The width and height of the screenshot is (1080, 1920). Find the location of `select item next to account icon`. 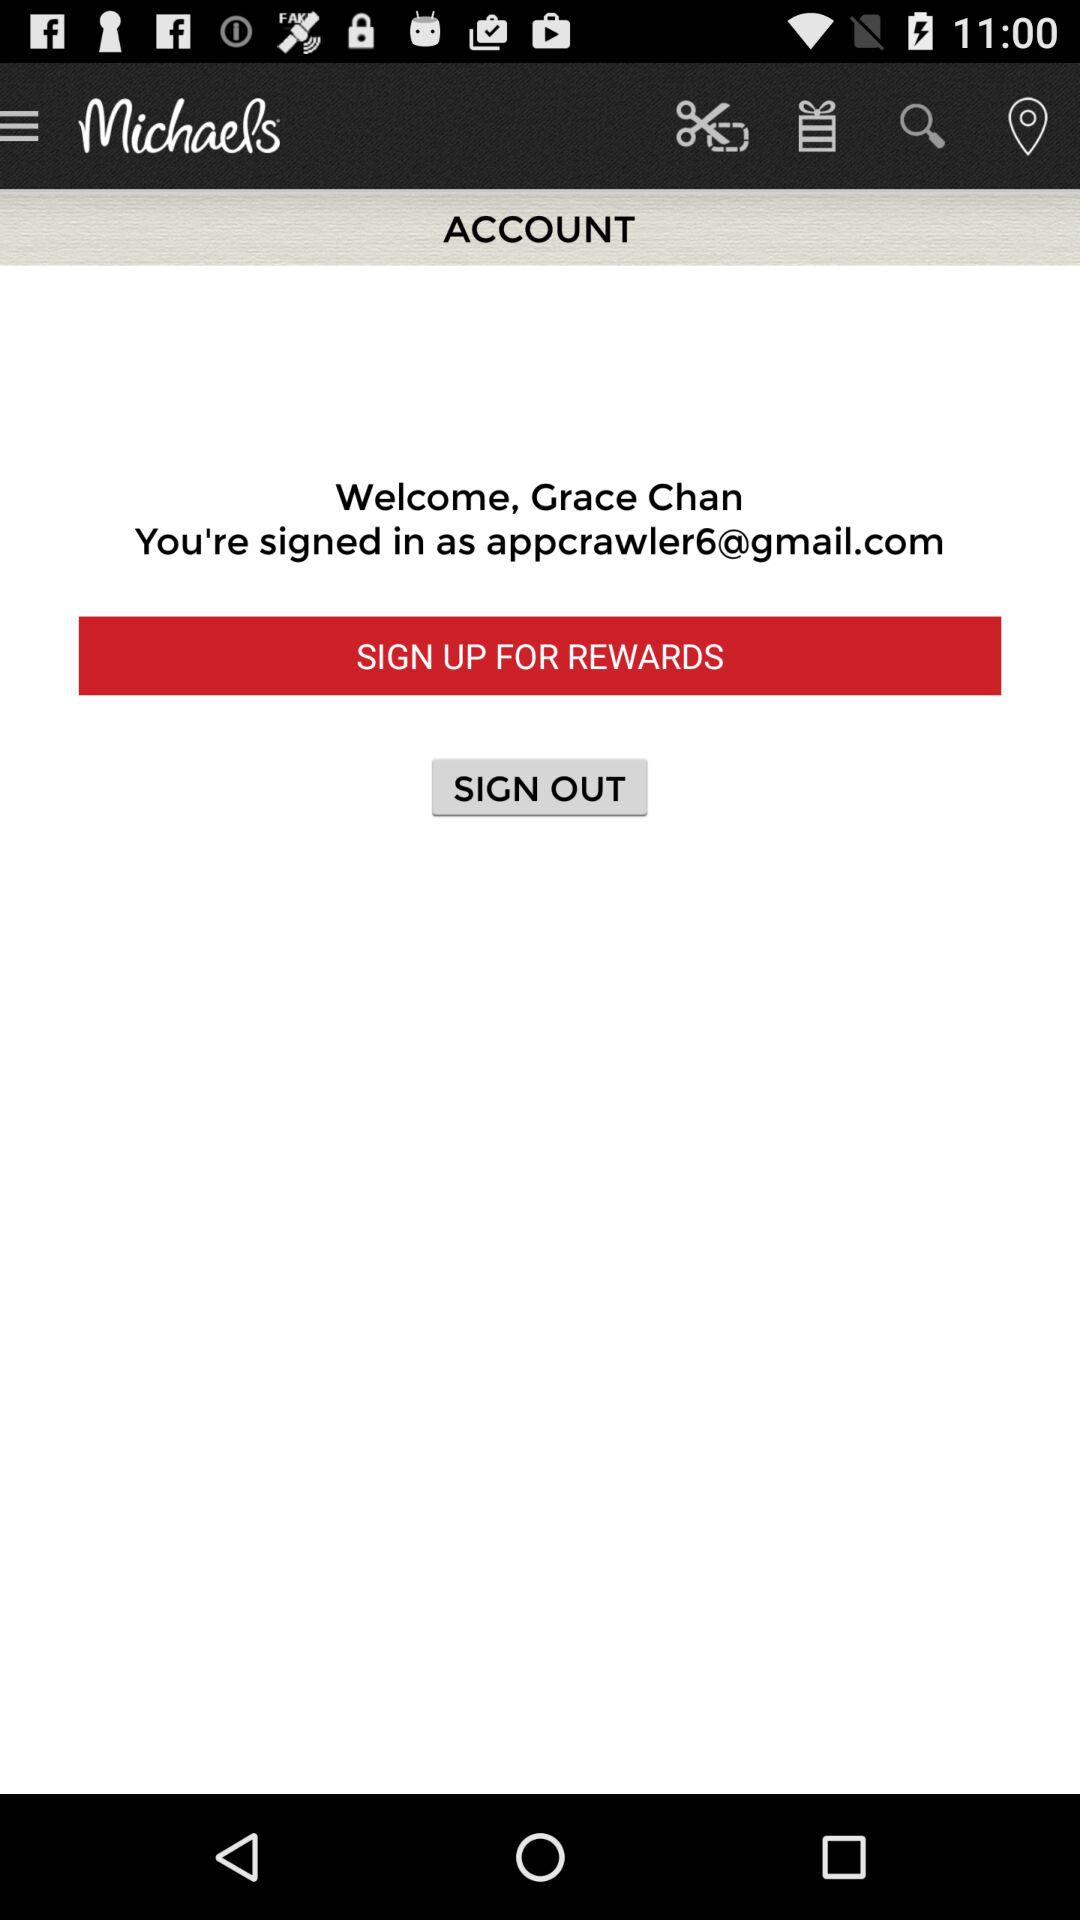

select item next to account icon is located at coordinates (712, 126).